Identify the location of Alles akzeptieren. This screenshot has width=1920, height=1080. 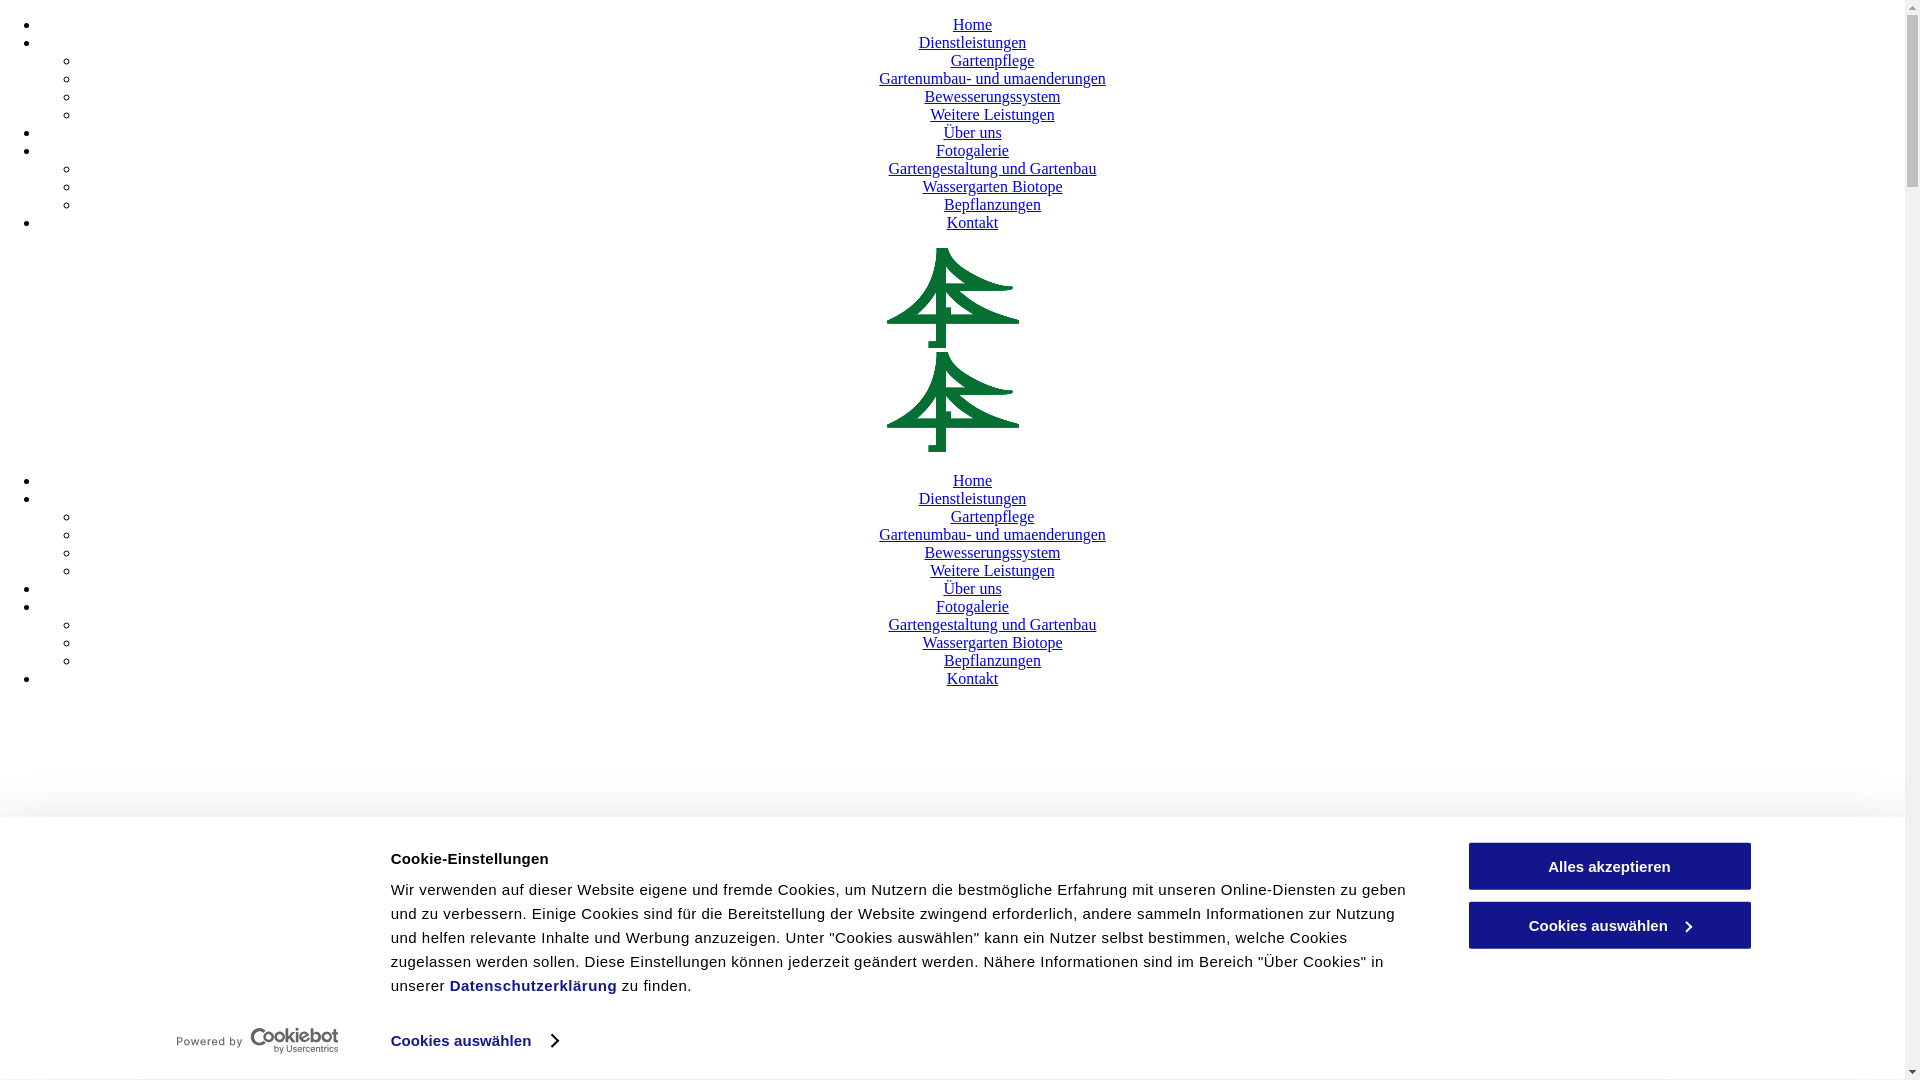
(1609, 866).